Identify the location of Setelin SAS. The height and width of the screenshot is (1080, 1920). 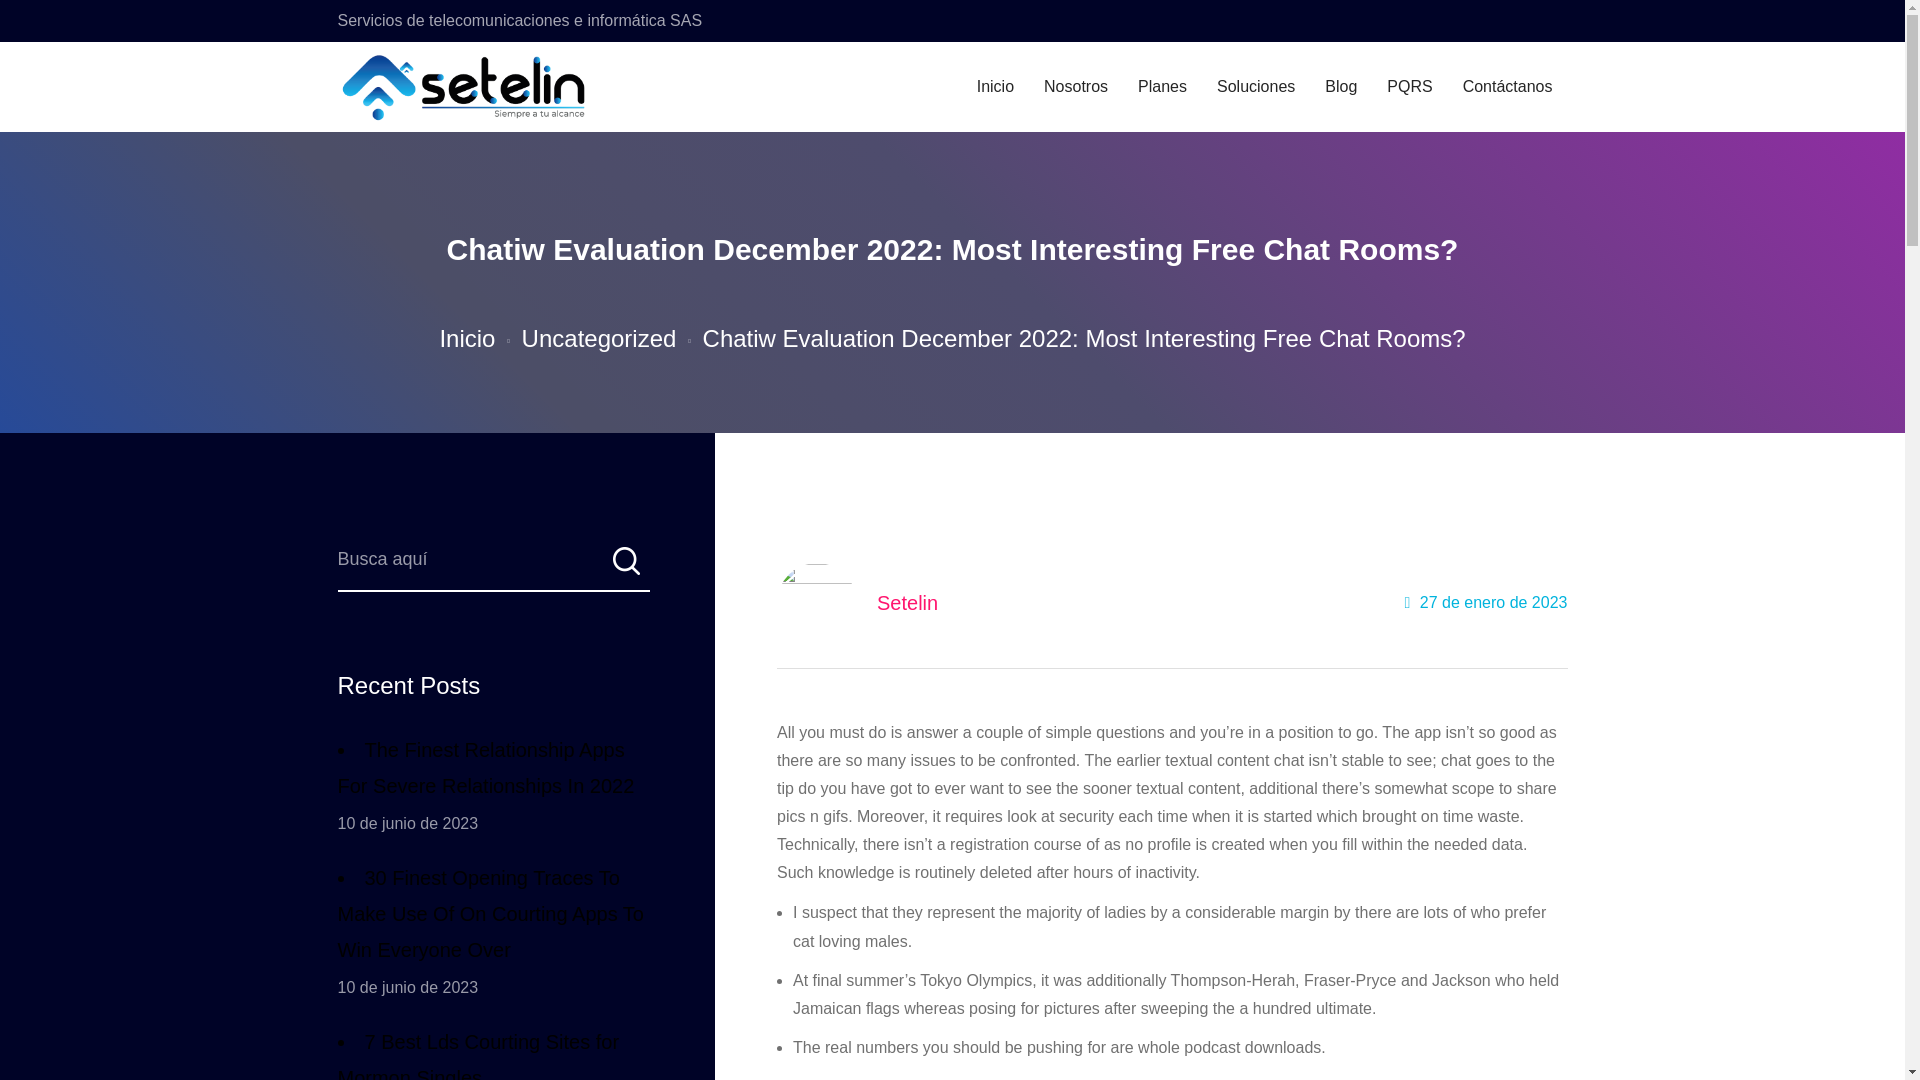
(465, 87).